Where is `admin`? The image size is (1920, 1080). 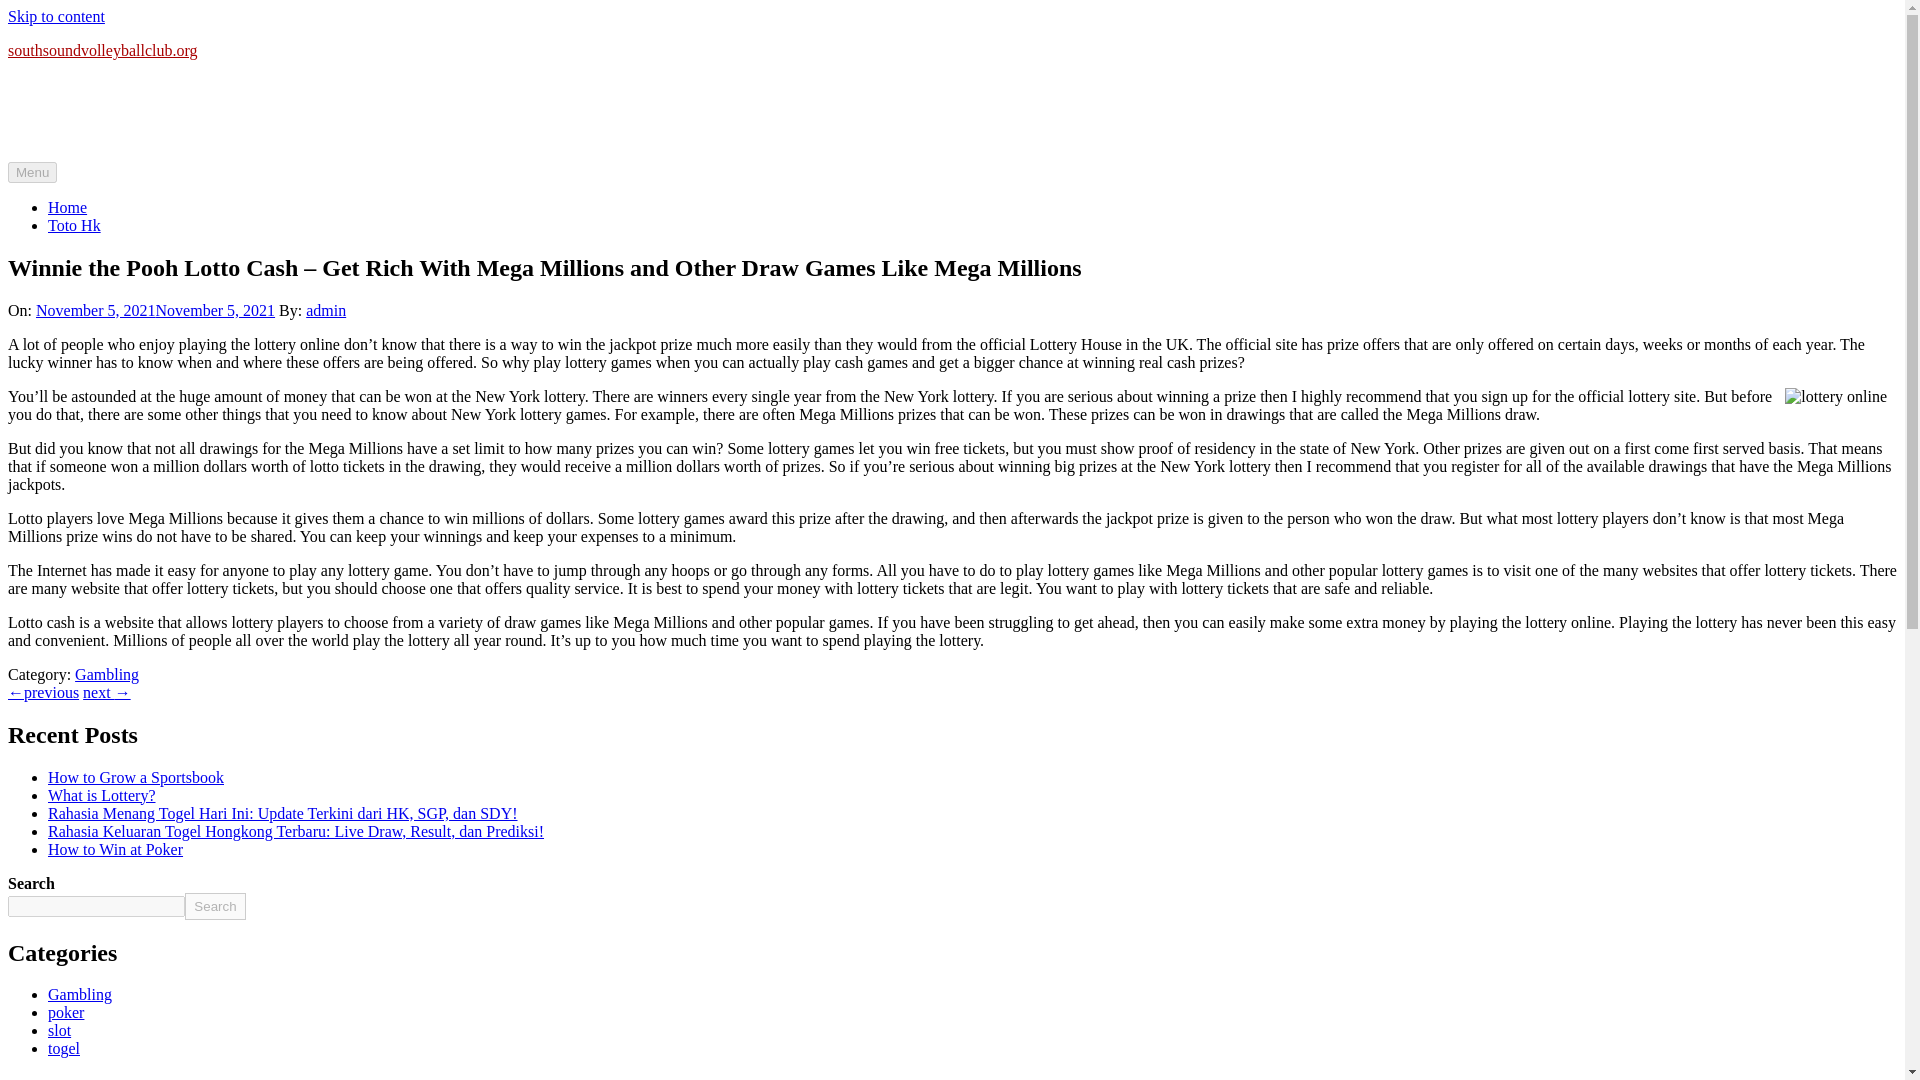 admin is located at coordinates (325, 310).